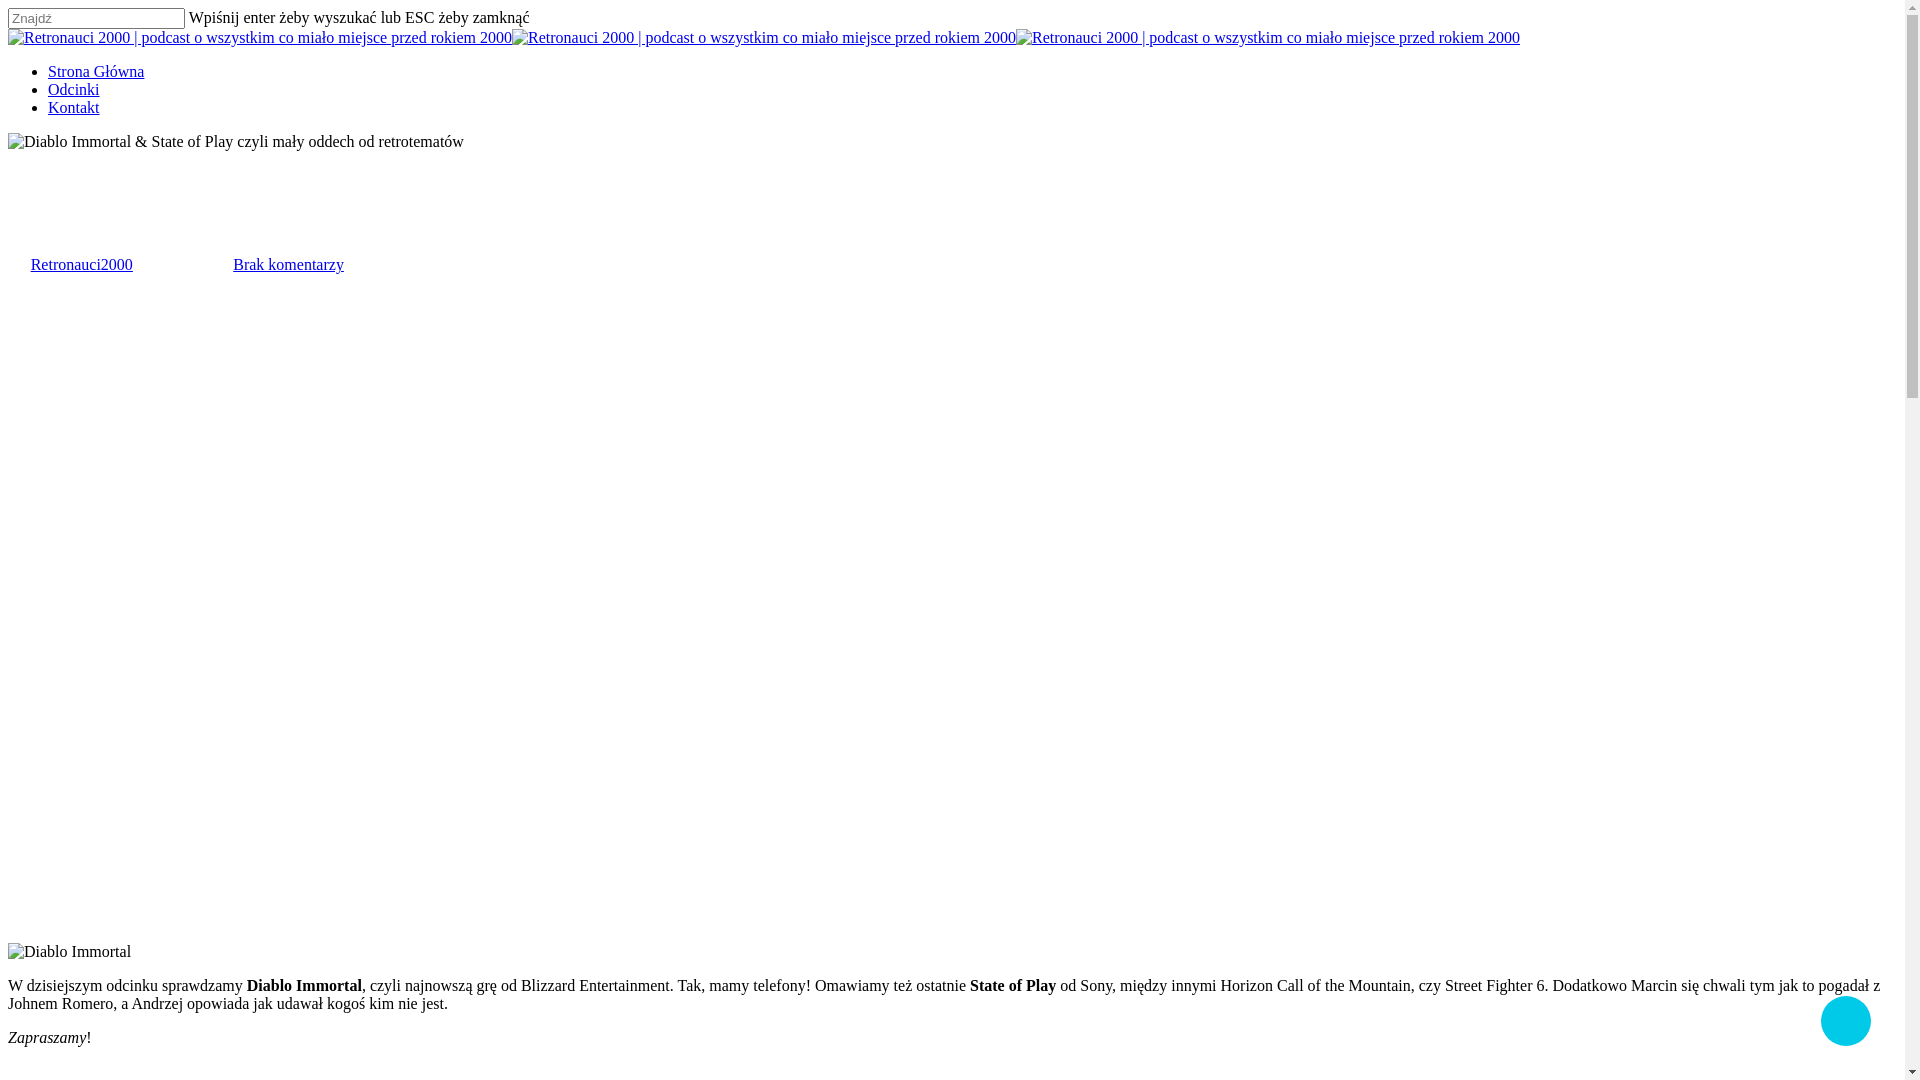 The width and height of the screenshot is (1920, 1080). What do you see at coordinates (288, 264) in the screenshot?
I see `Brak komentarzy` at bounding box center [288, 264].